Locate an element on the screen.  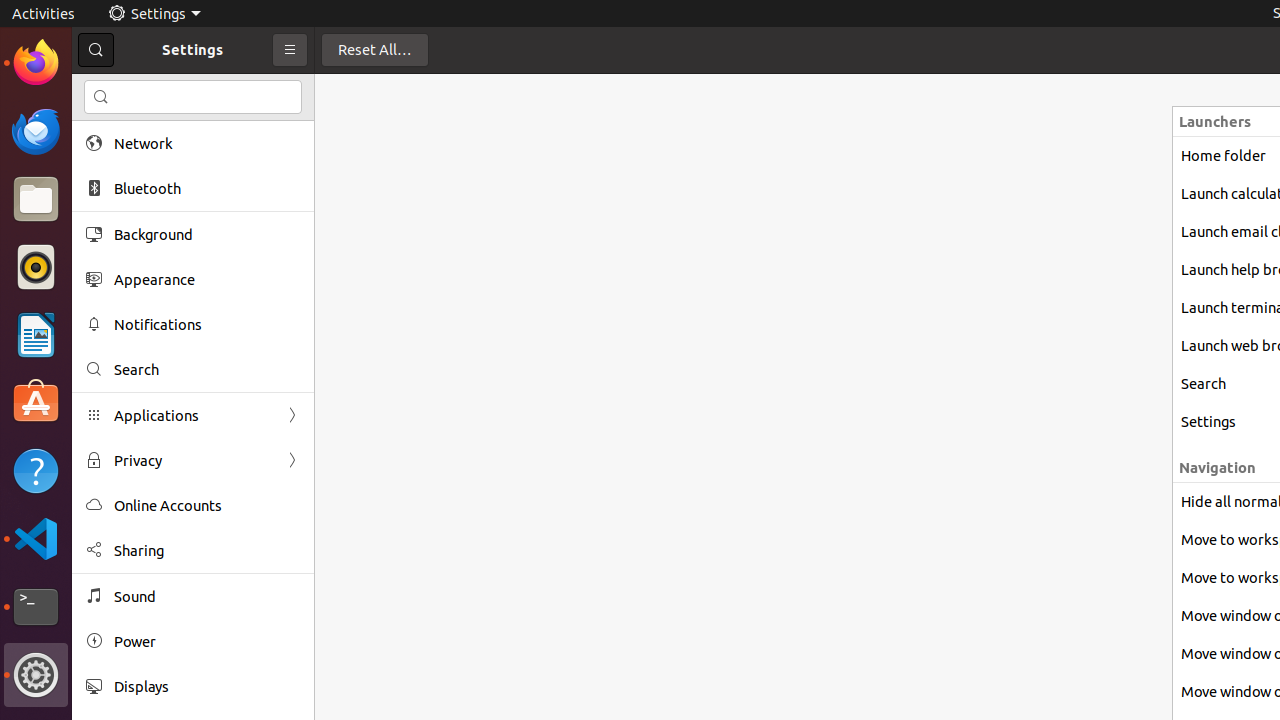
Firefox Web Browser is located at coordinates (36, 63).